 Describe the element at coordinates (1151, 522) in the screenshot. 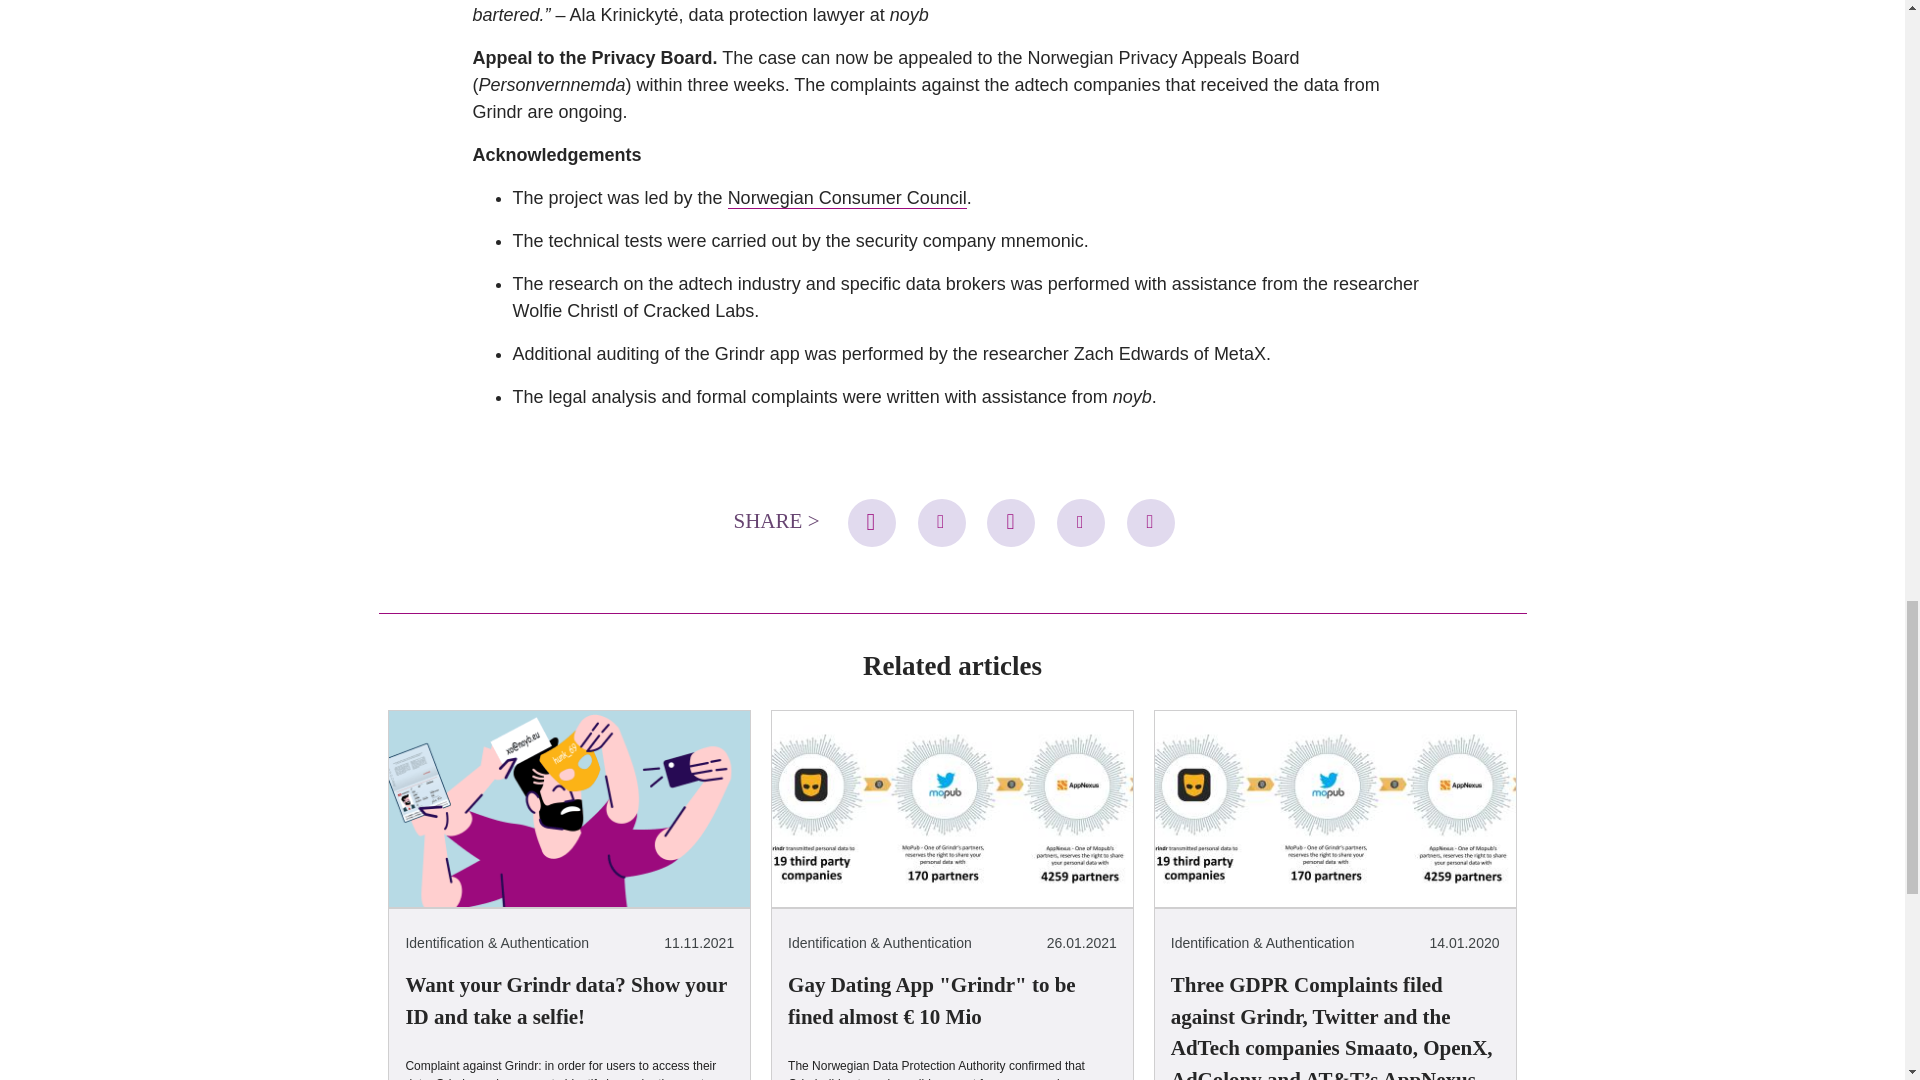

I see `Share on LinkedIn` at that location.